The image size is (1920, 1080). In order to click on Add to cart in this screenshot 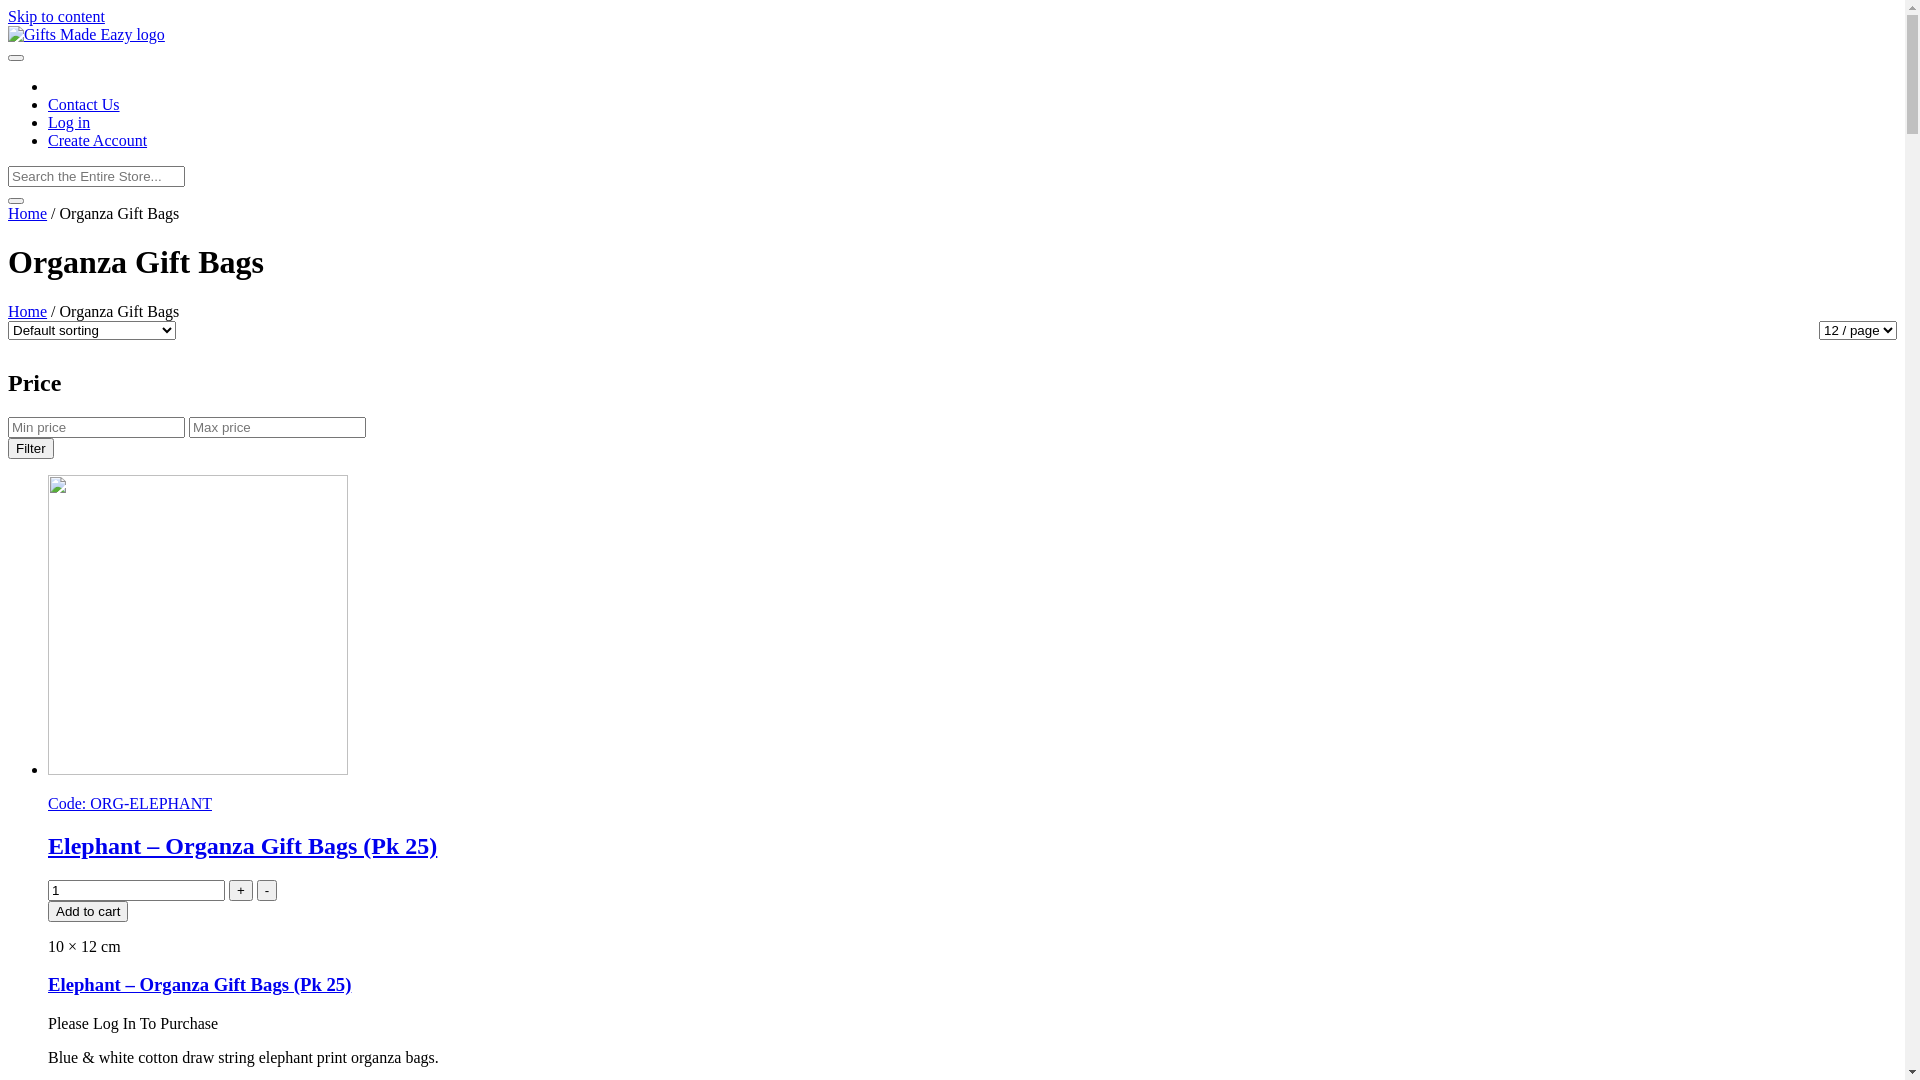, I will do `click(88, 910)`.